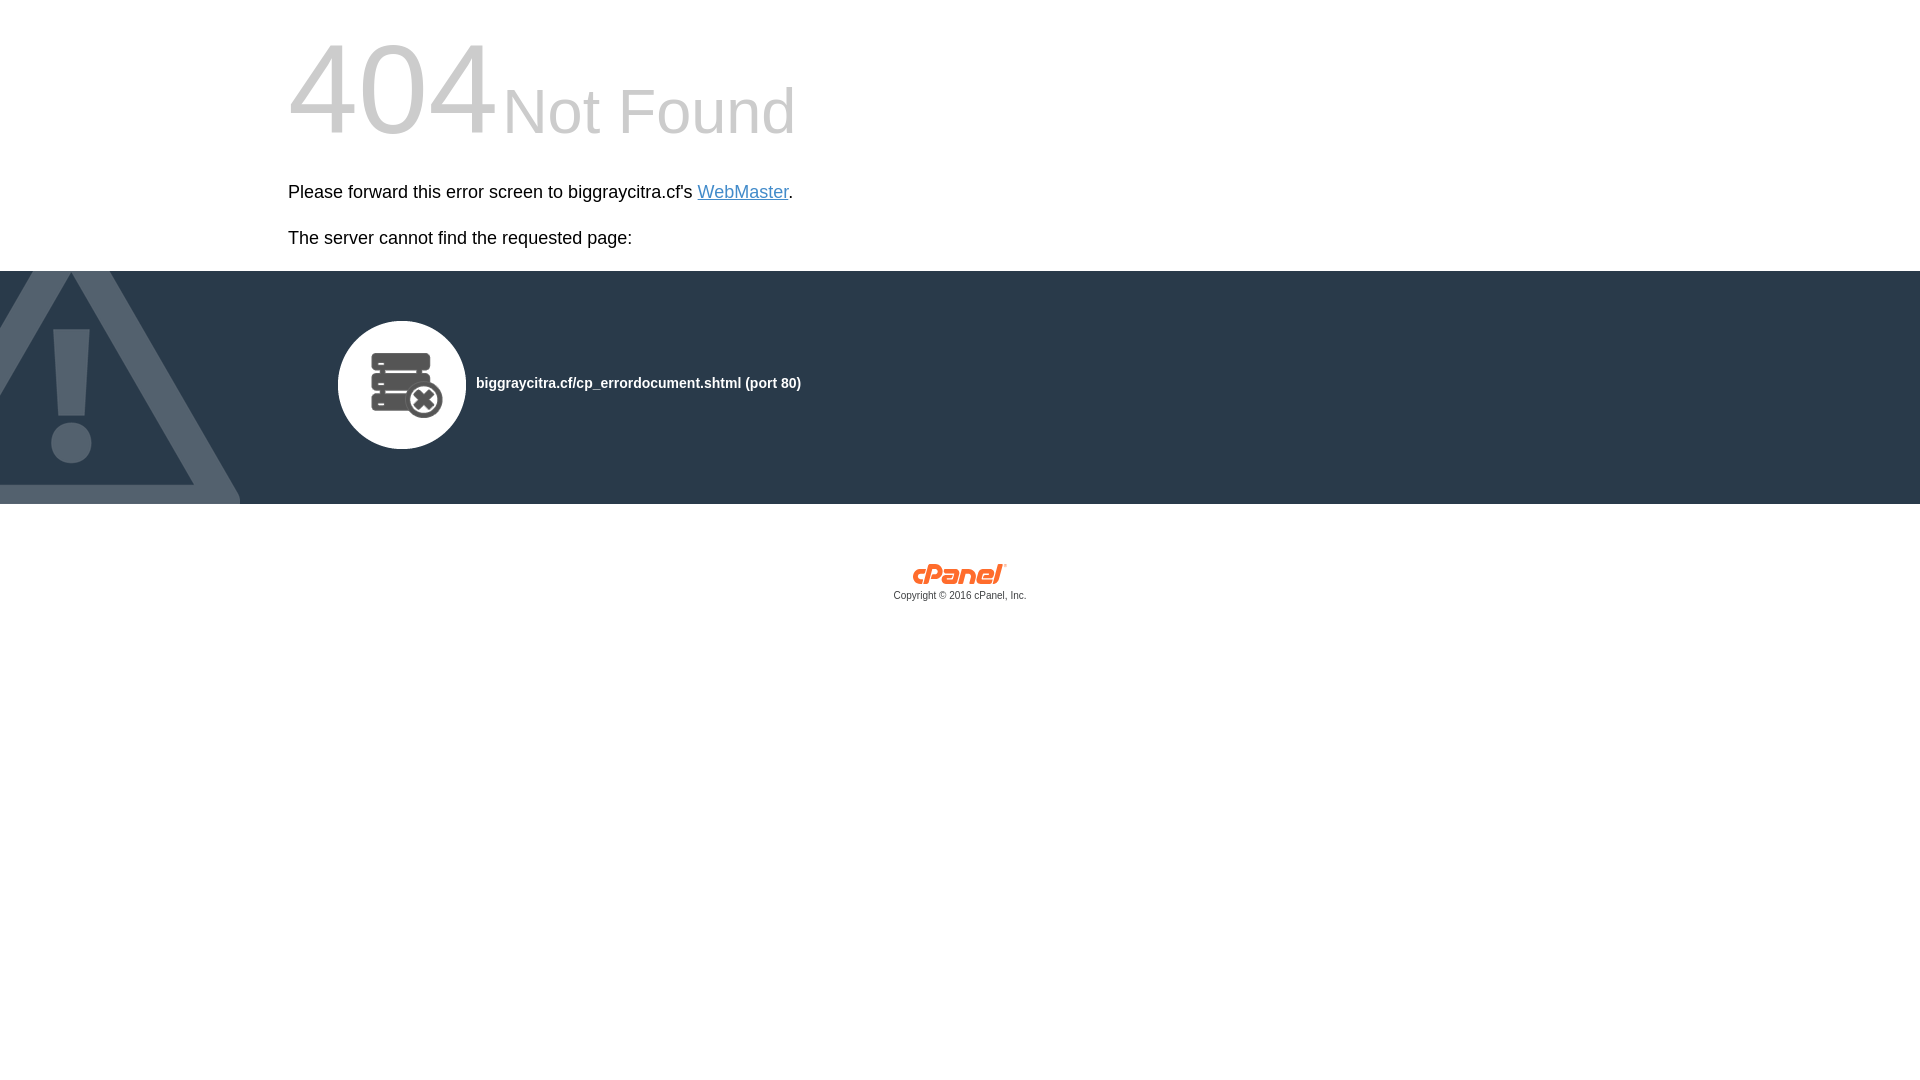 The width and height of the screenshot is (1920, 1080). Describe the element at coordinates (744, 192) in the screenshot. I see `WebMaster` at that location.